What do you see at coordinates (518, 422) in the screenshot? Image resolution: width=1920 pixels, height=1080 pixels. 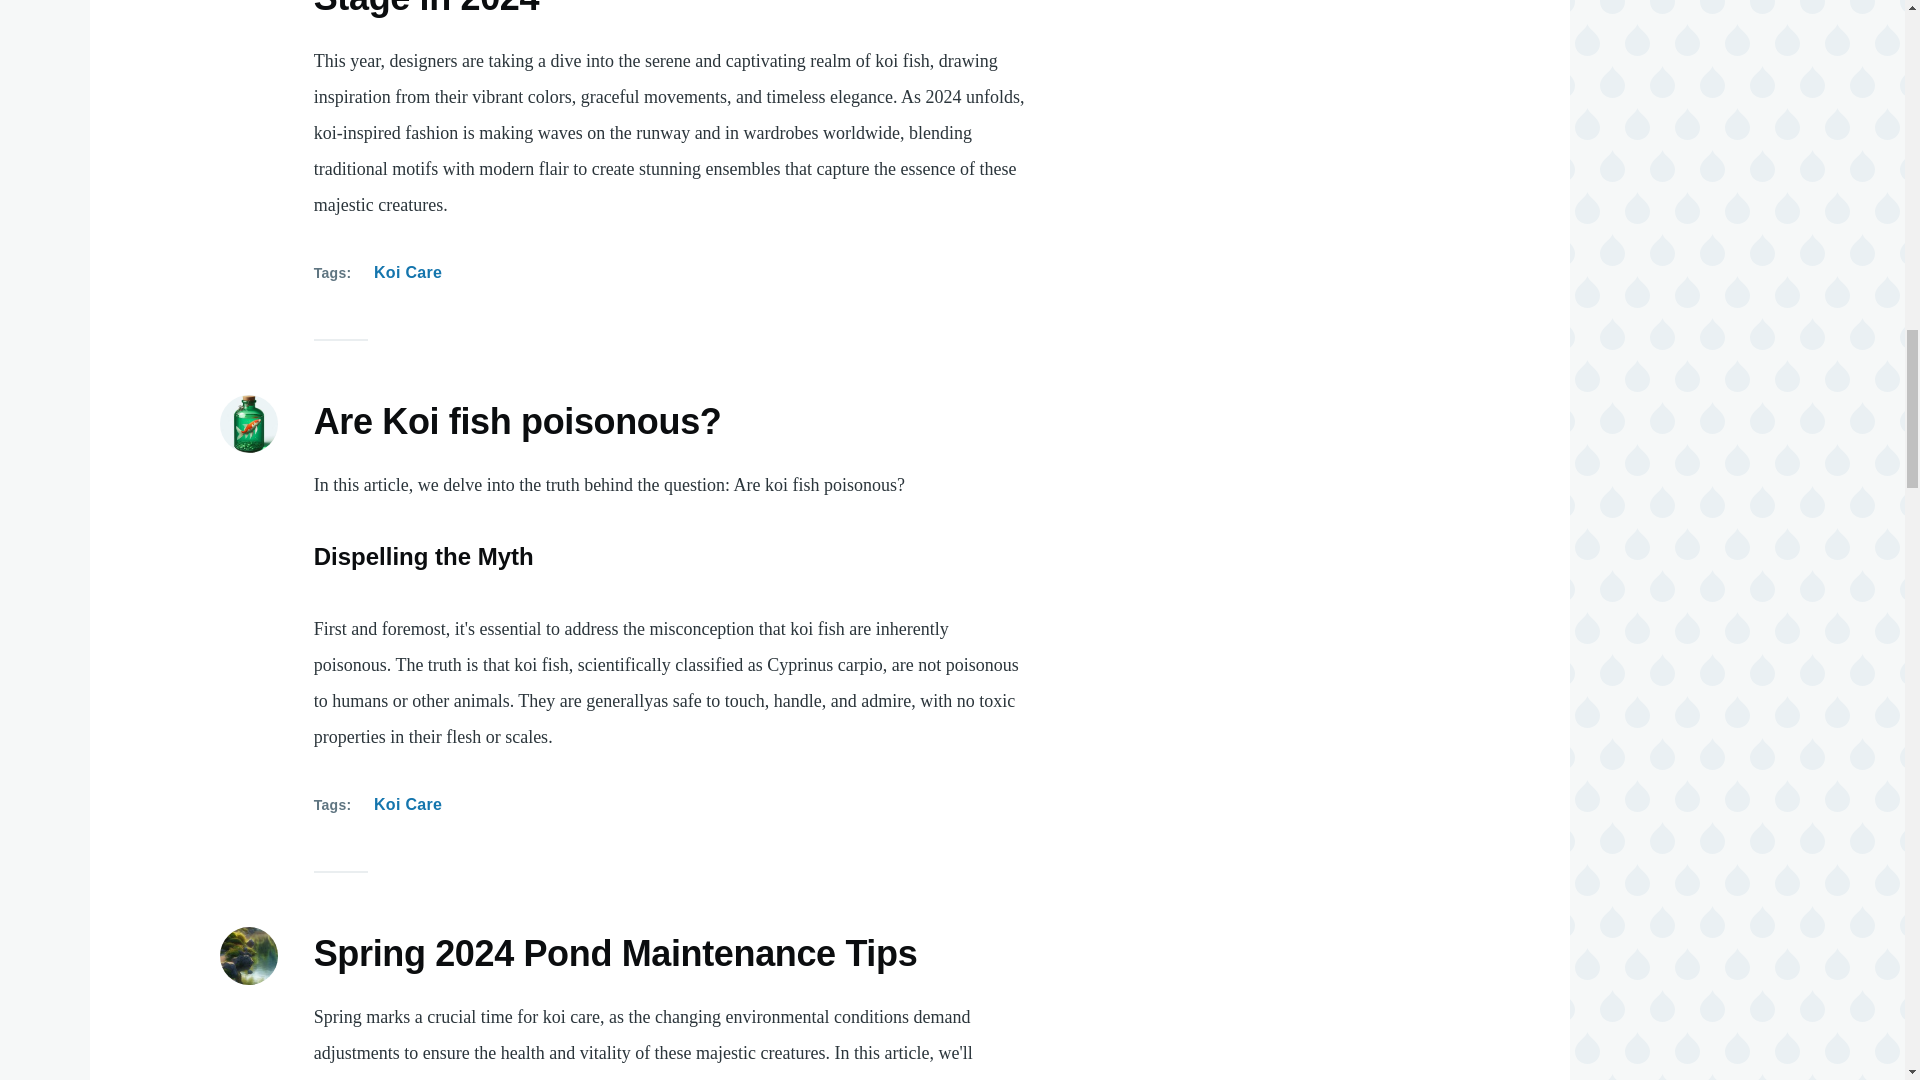 I see `Are Koi fish poisonous?` at bounding box center [518, 422].